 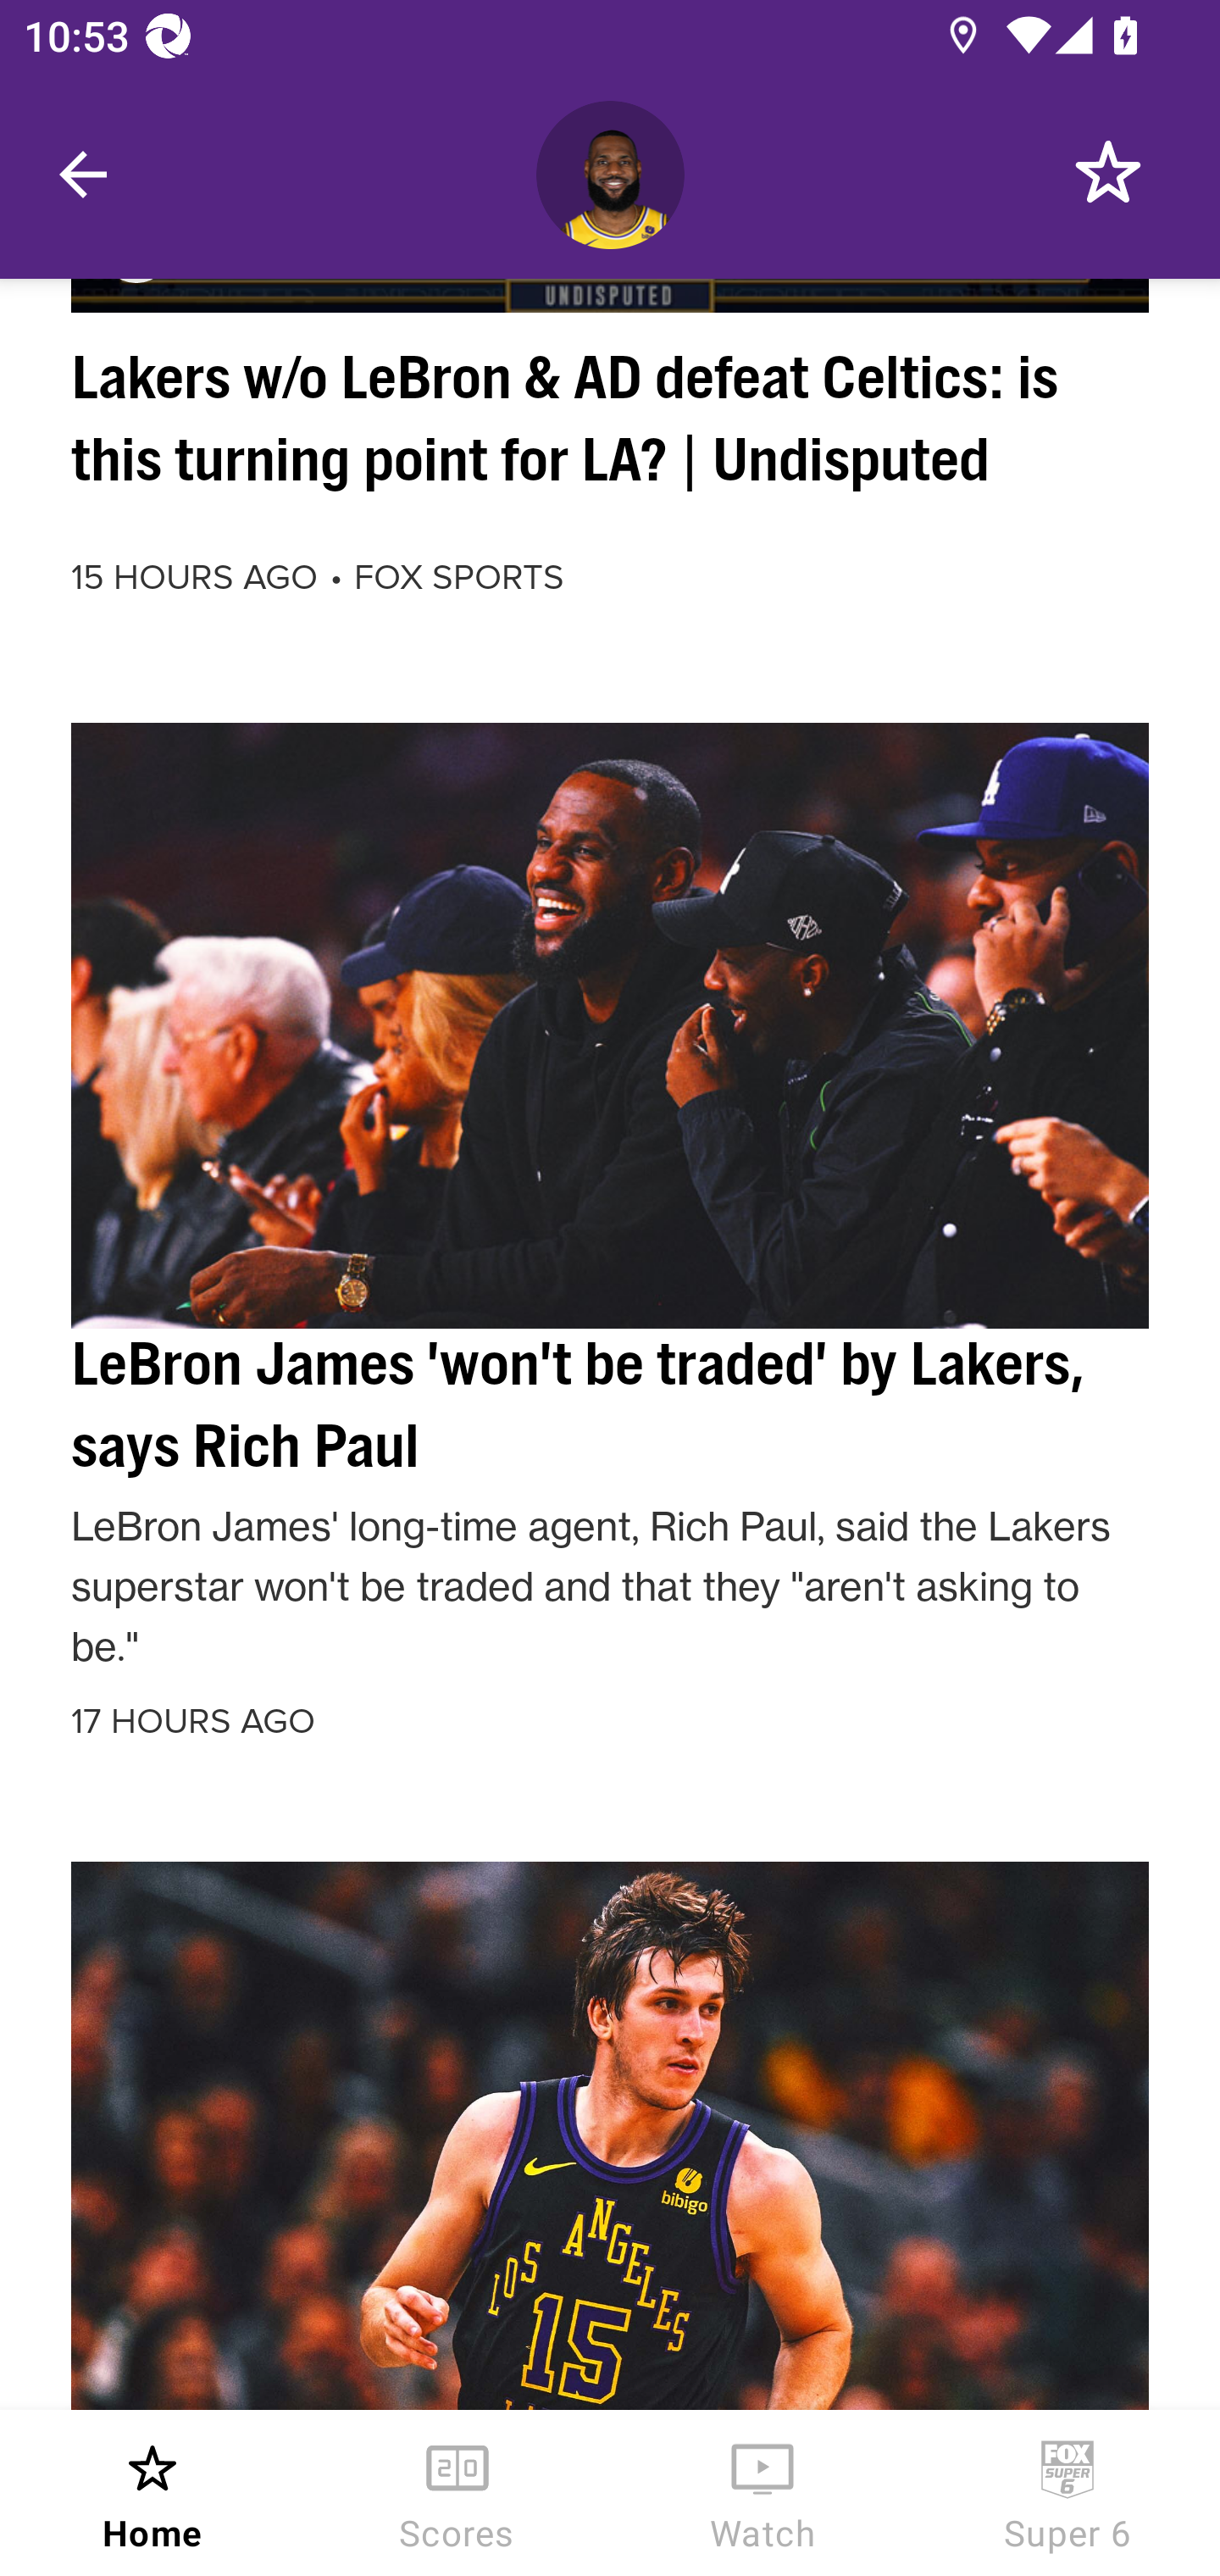 I want to click on Watch, so click(x=762, y=2493).